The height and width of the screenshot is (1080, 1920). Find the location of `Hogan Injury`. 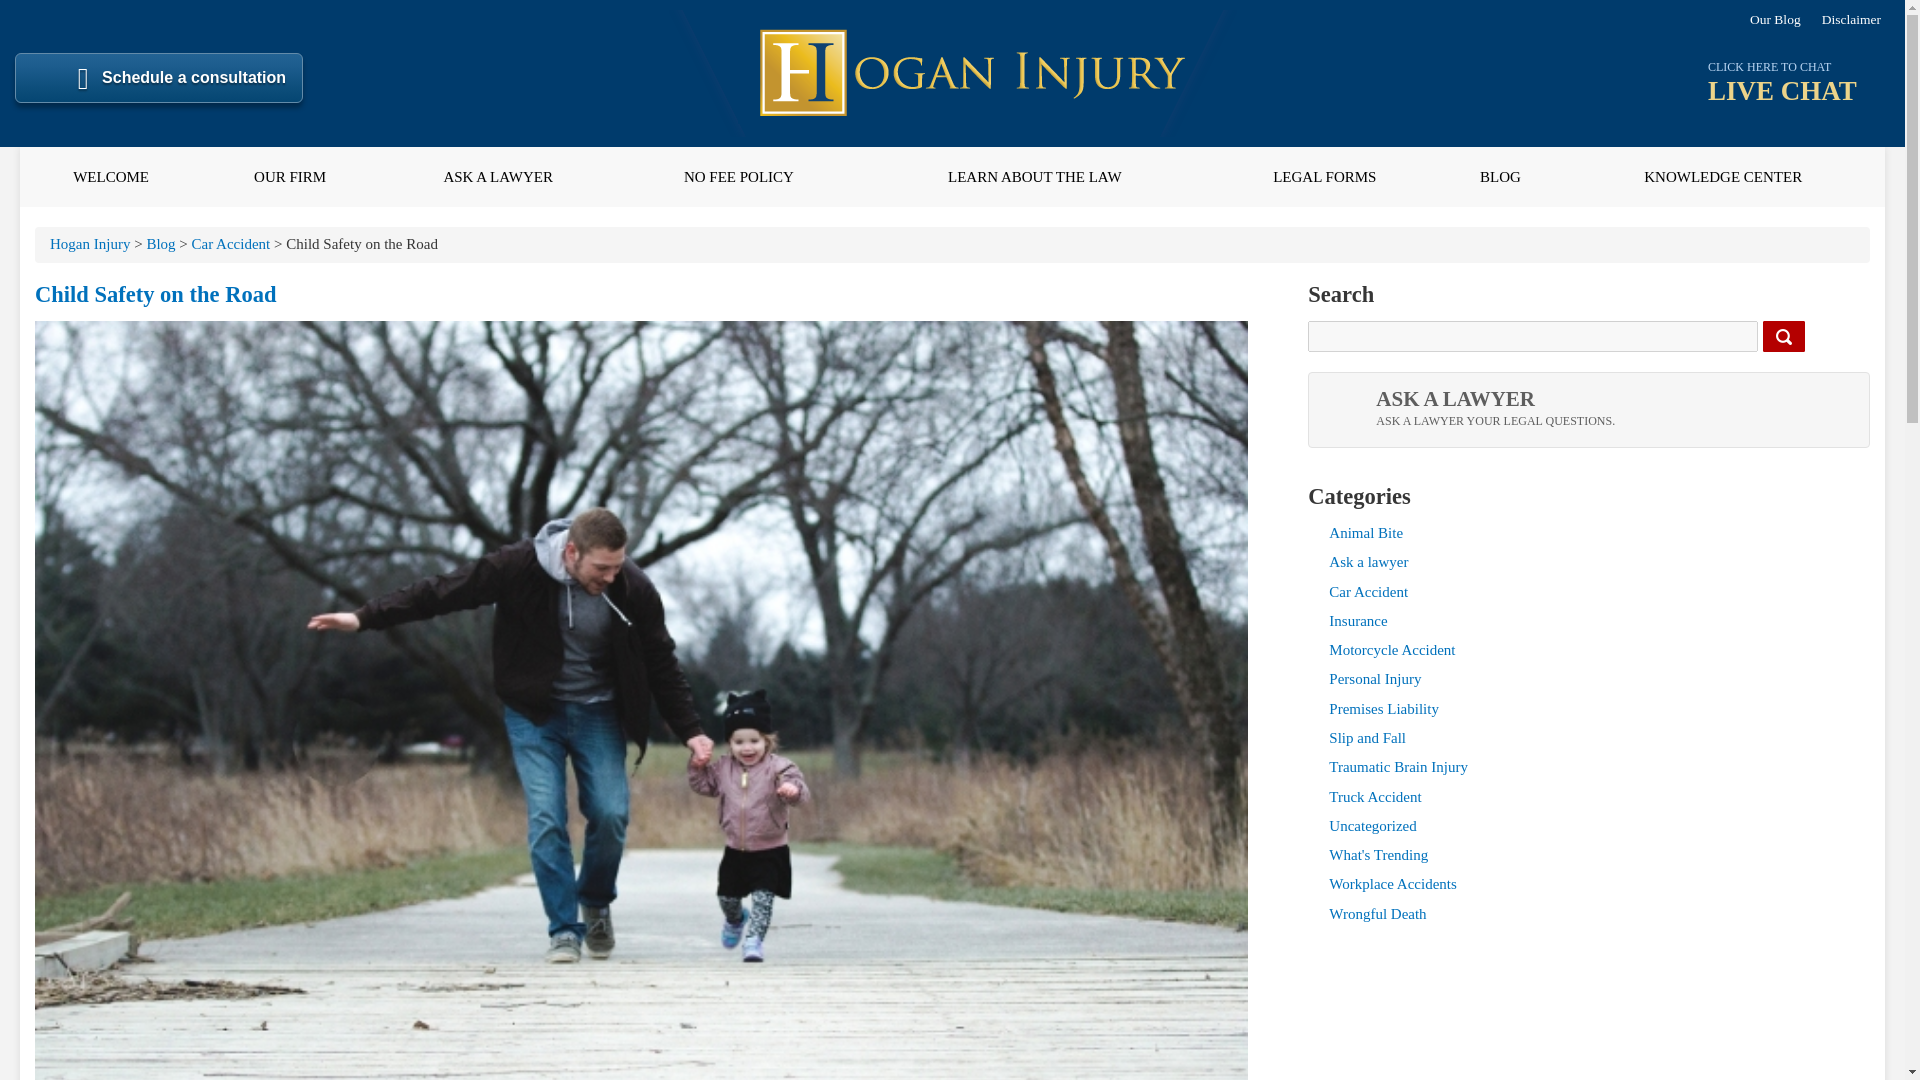

Hogan Injury is located at coordinates (90, 244).